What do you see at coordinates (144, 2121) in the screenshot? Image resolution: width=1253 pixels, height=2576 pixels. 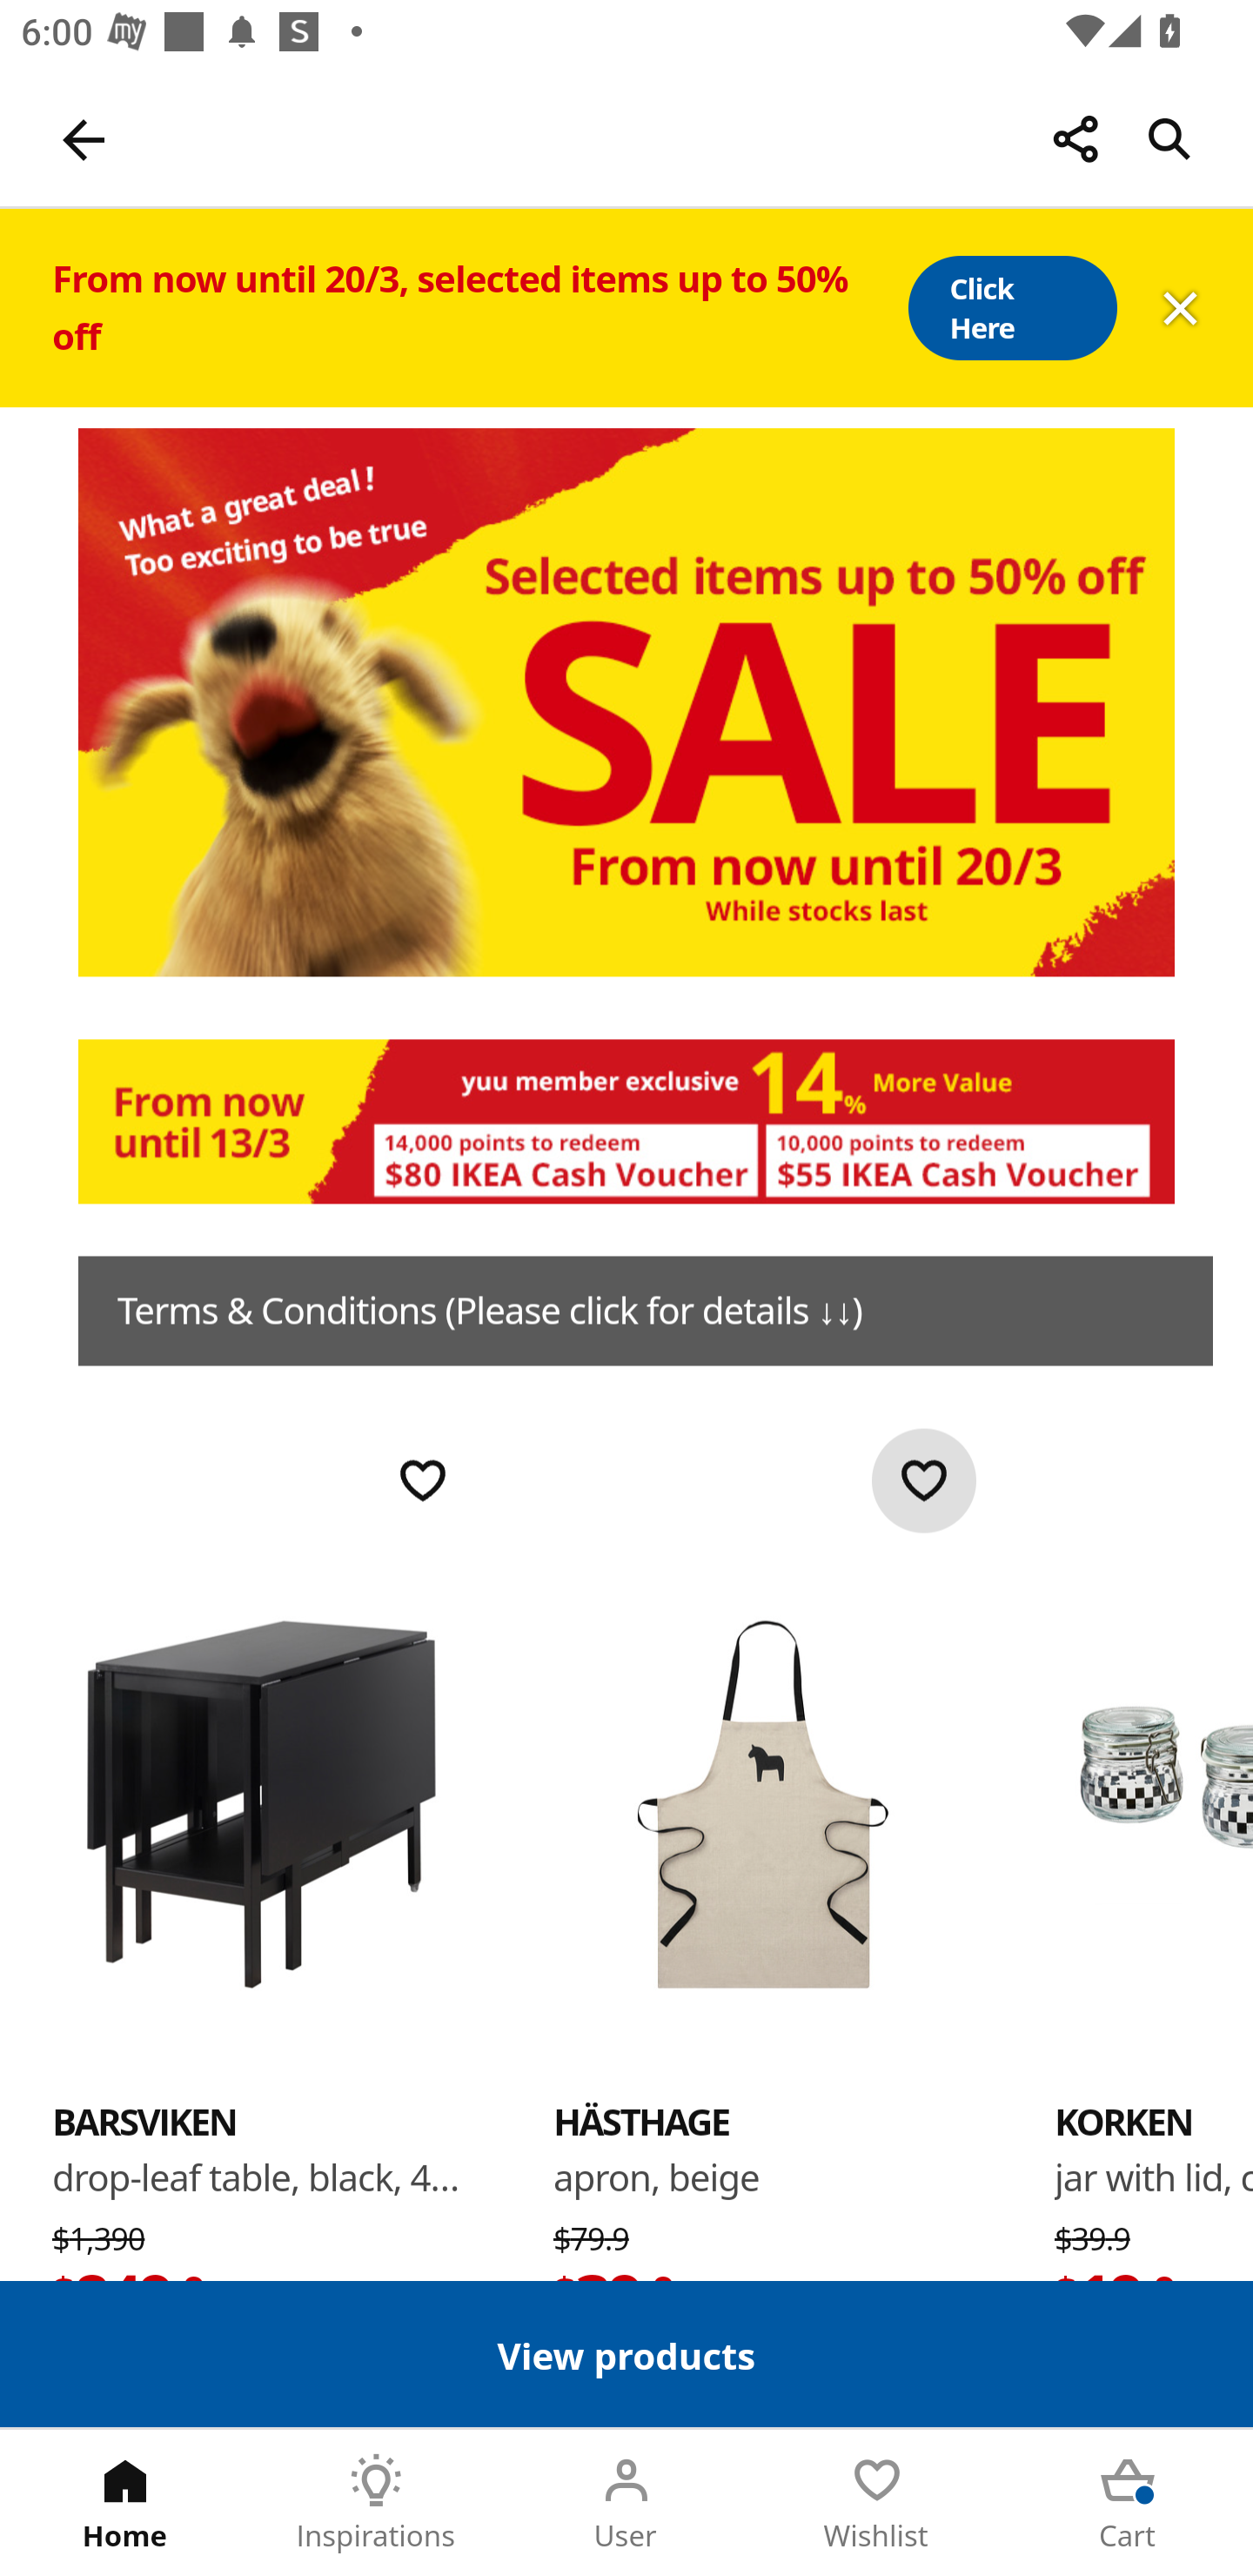 I see `BARSVIKEN` at bounding box center [144, 2121].